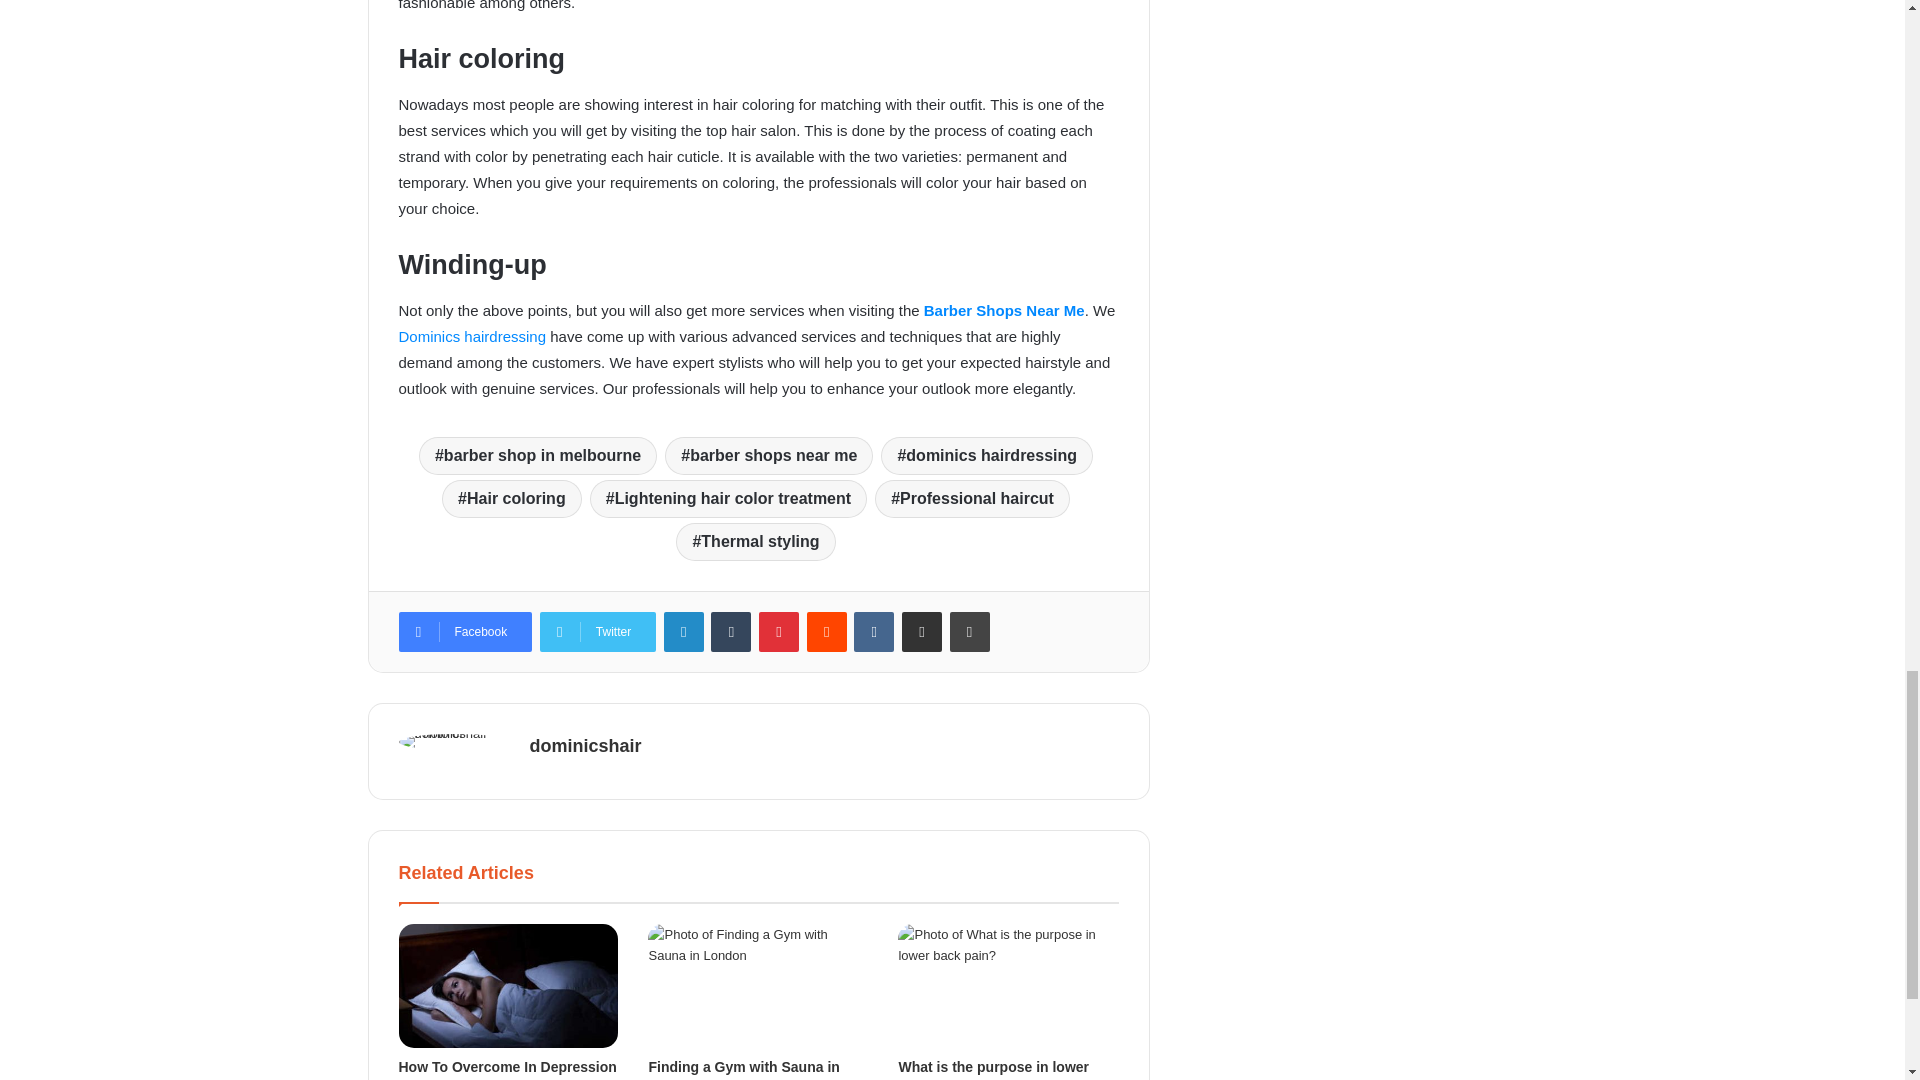 The height and width of the screenshot is (1080, 1920). What do you see at coordinates (986, 456) in the screenshot?
I see `dominics hairdressing` at bounding box center [986, 456].